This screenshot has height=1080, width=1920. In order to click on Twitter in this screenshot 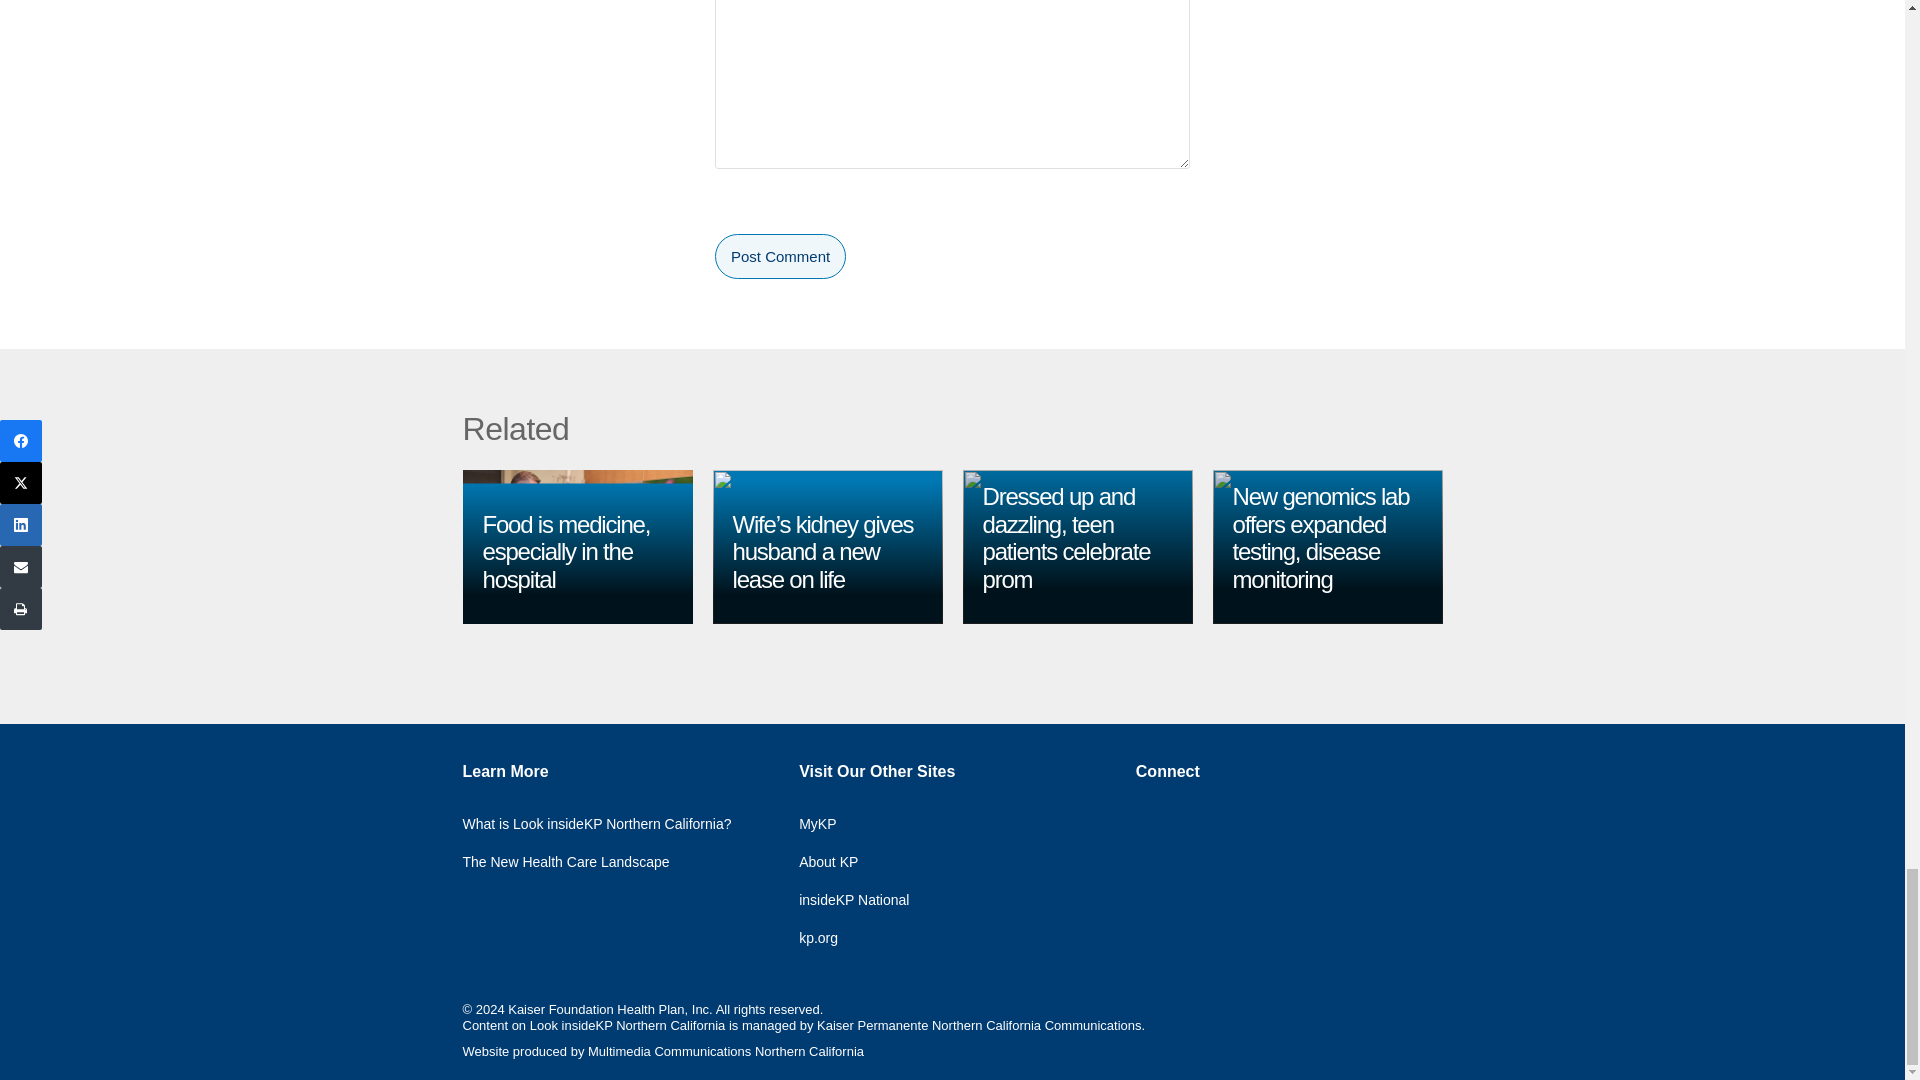, I will do `click(1192, 815)`.